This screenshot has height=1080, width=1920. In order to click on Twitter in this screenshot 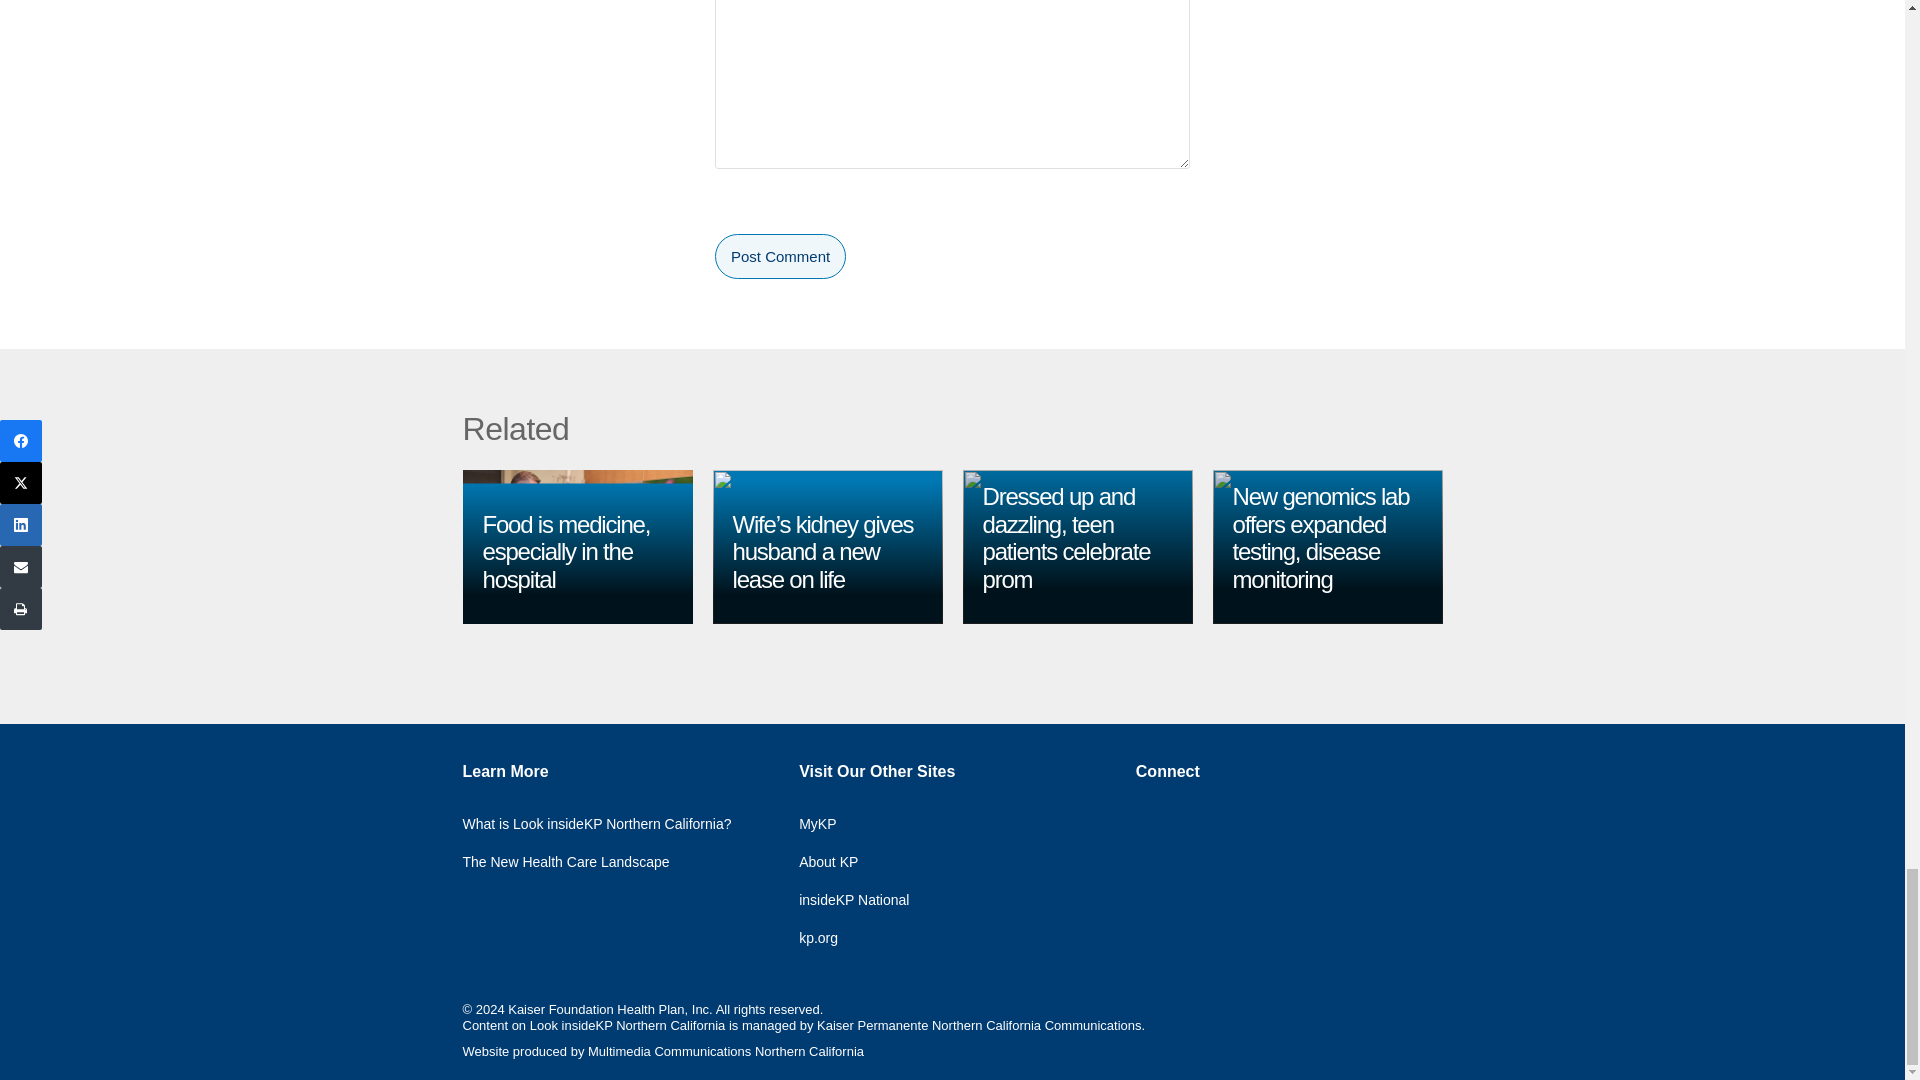, I will do `click(1192, 815)`.